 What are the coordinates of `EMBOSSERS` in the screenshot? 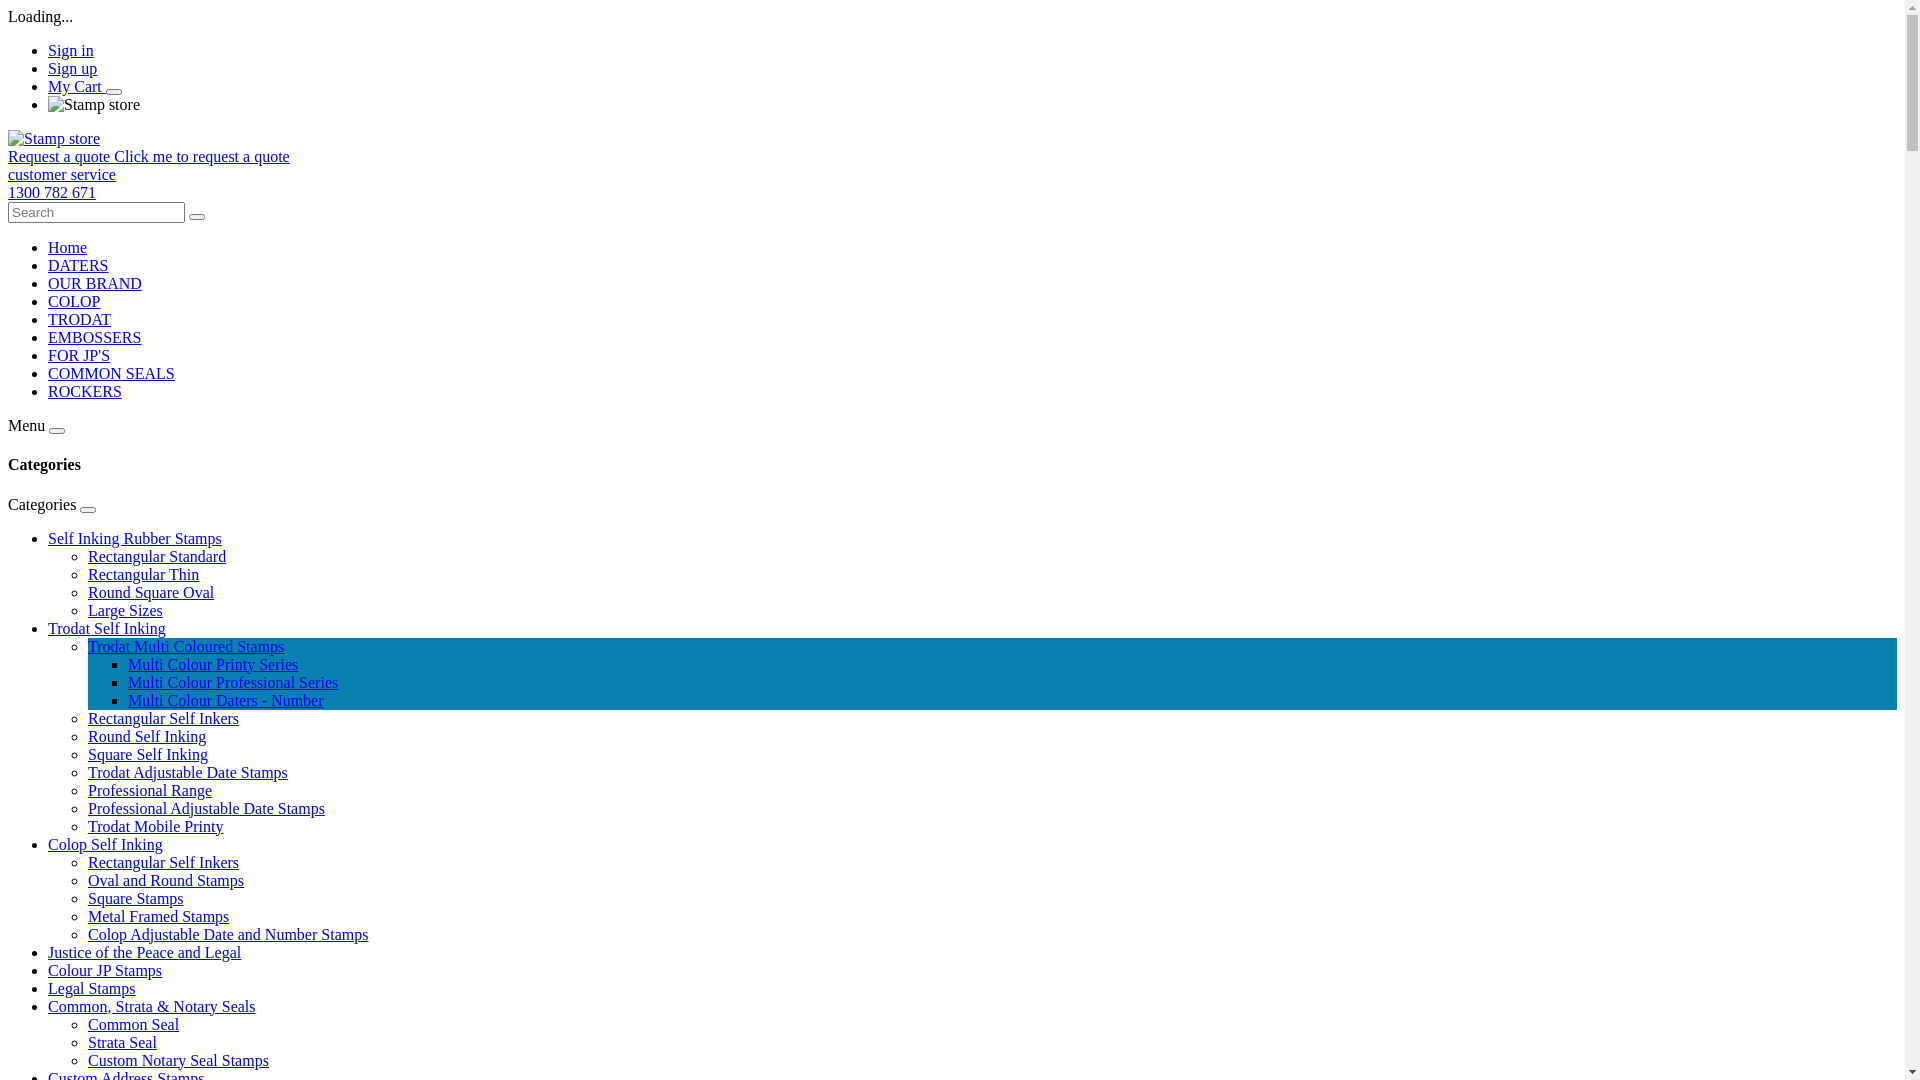 It's located at (94, 338).